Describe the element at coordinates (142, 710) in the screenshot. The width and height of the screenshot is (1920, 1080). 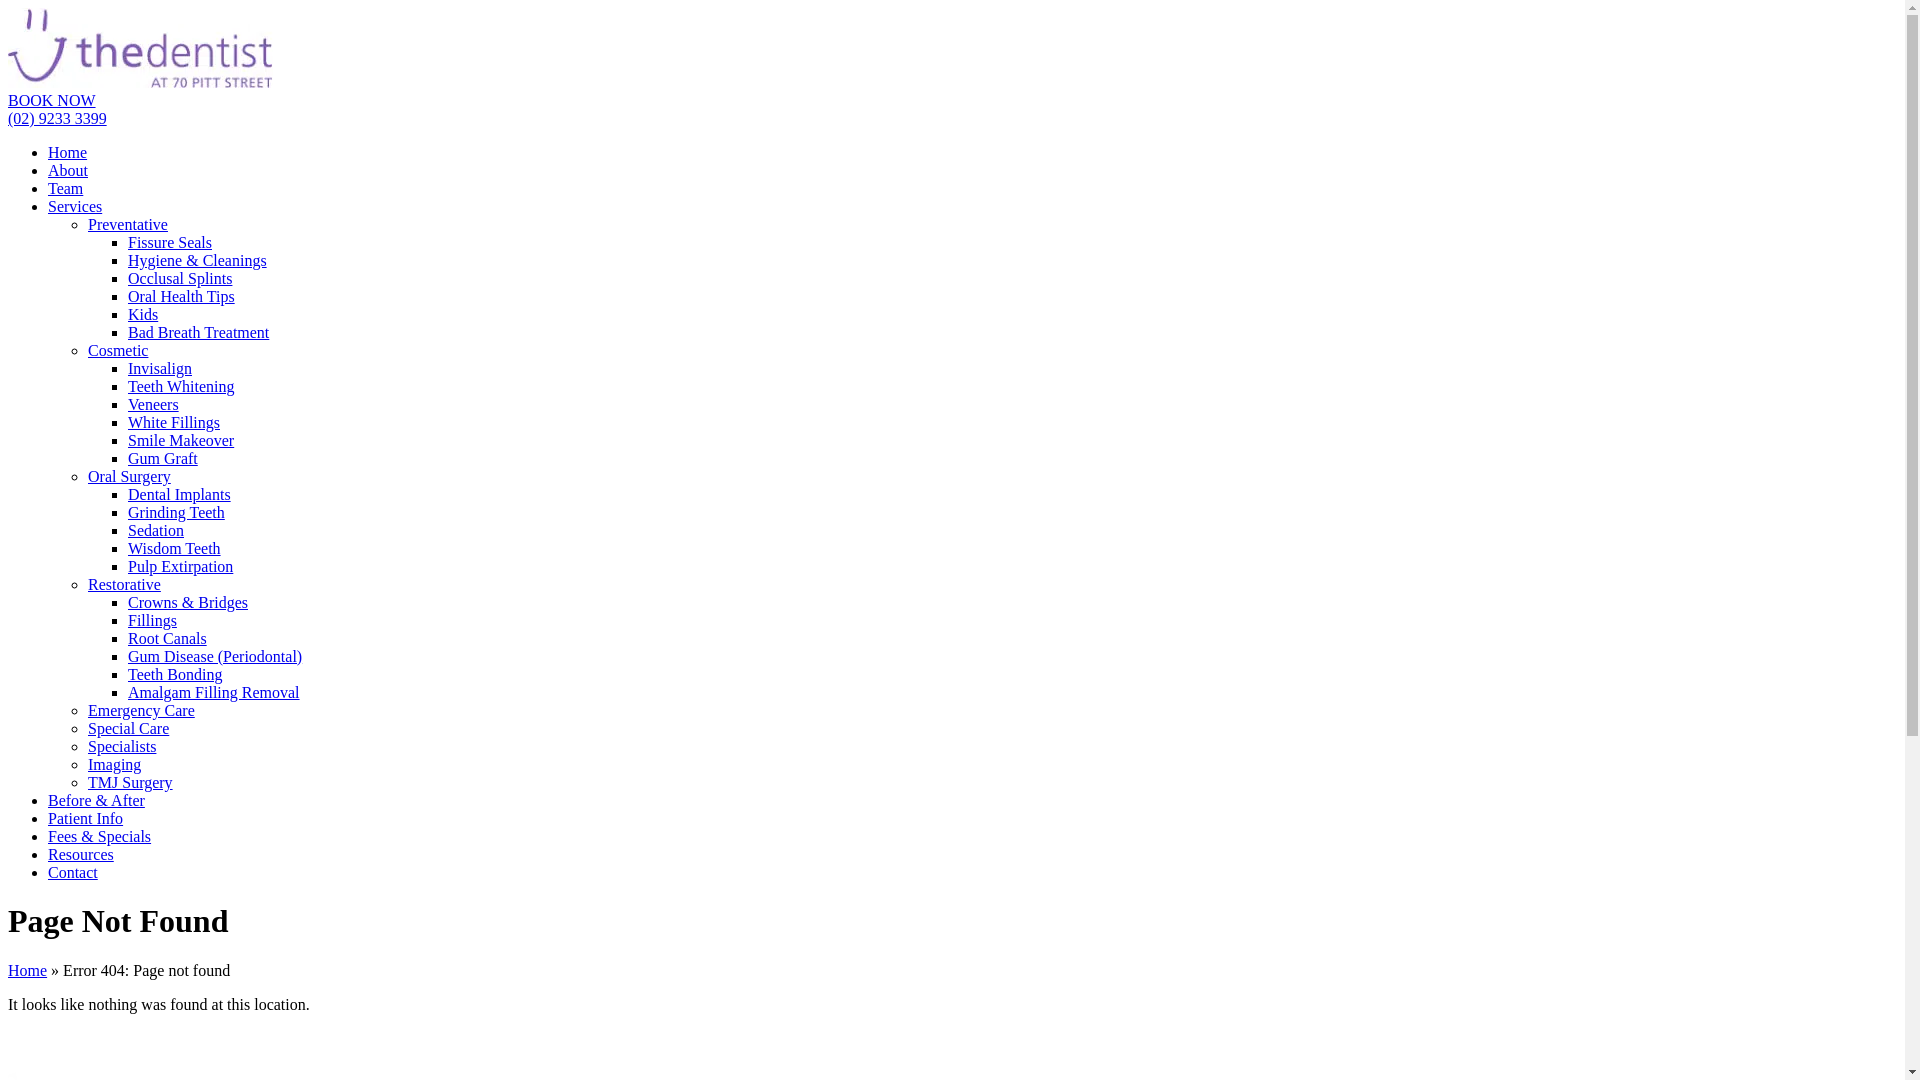
I see `Emergency Care` at that location.